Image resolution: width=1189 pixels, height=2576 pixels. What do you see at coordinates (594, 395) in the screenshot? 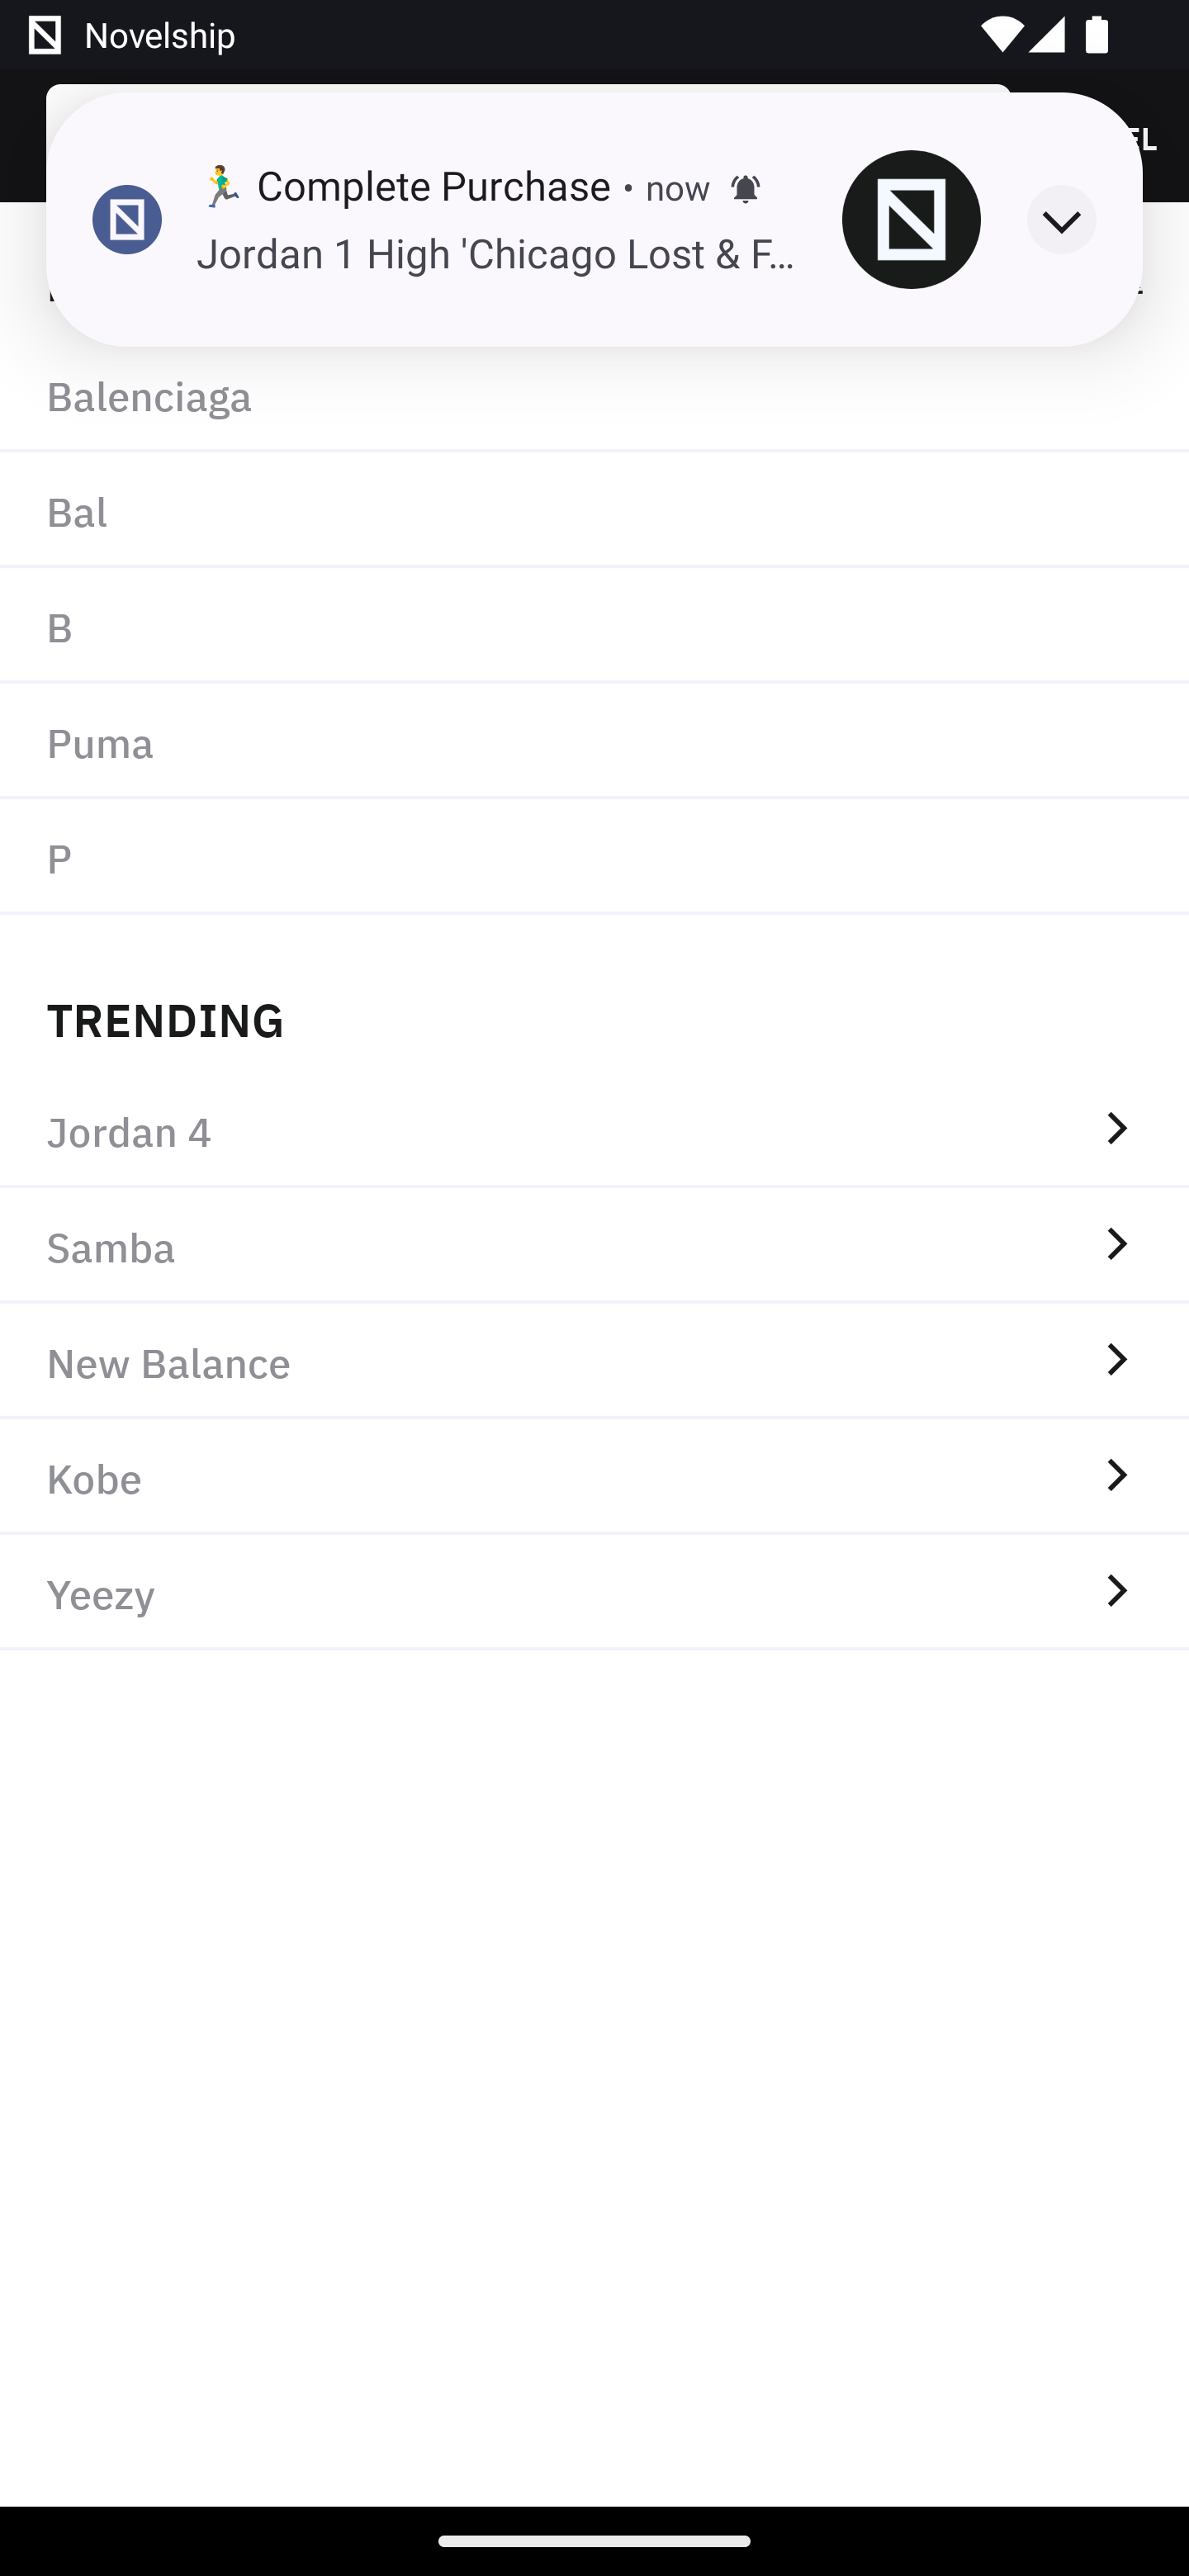
I see `Balenciaga` at bounding box center [594, 395].